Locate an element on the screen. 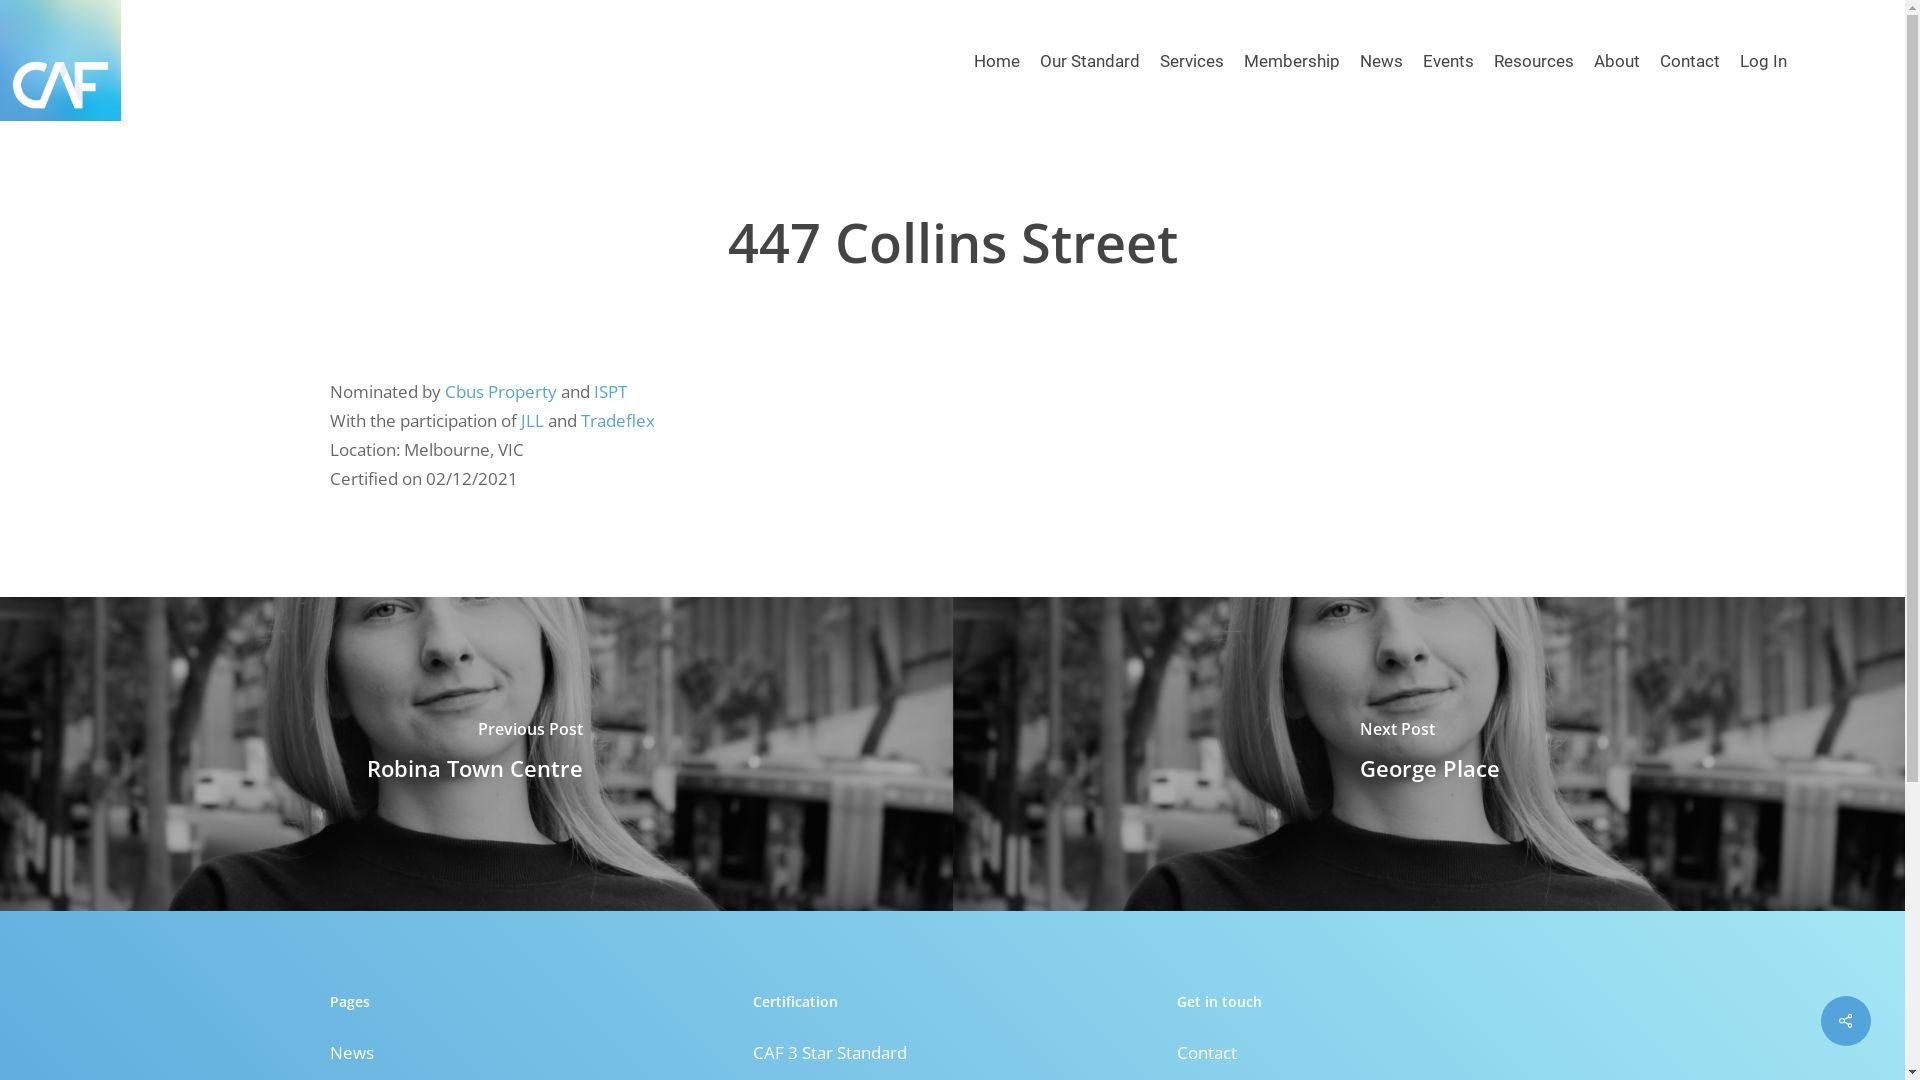  News is located at coordinates (1382, 61).